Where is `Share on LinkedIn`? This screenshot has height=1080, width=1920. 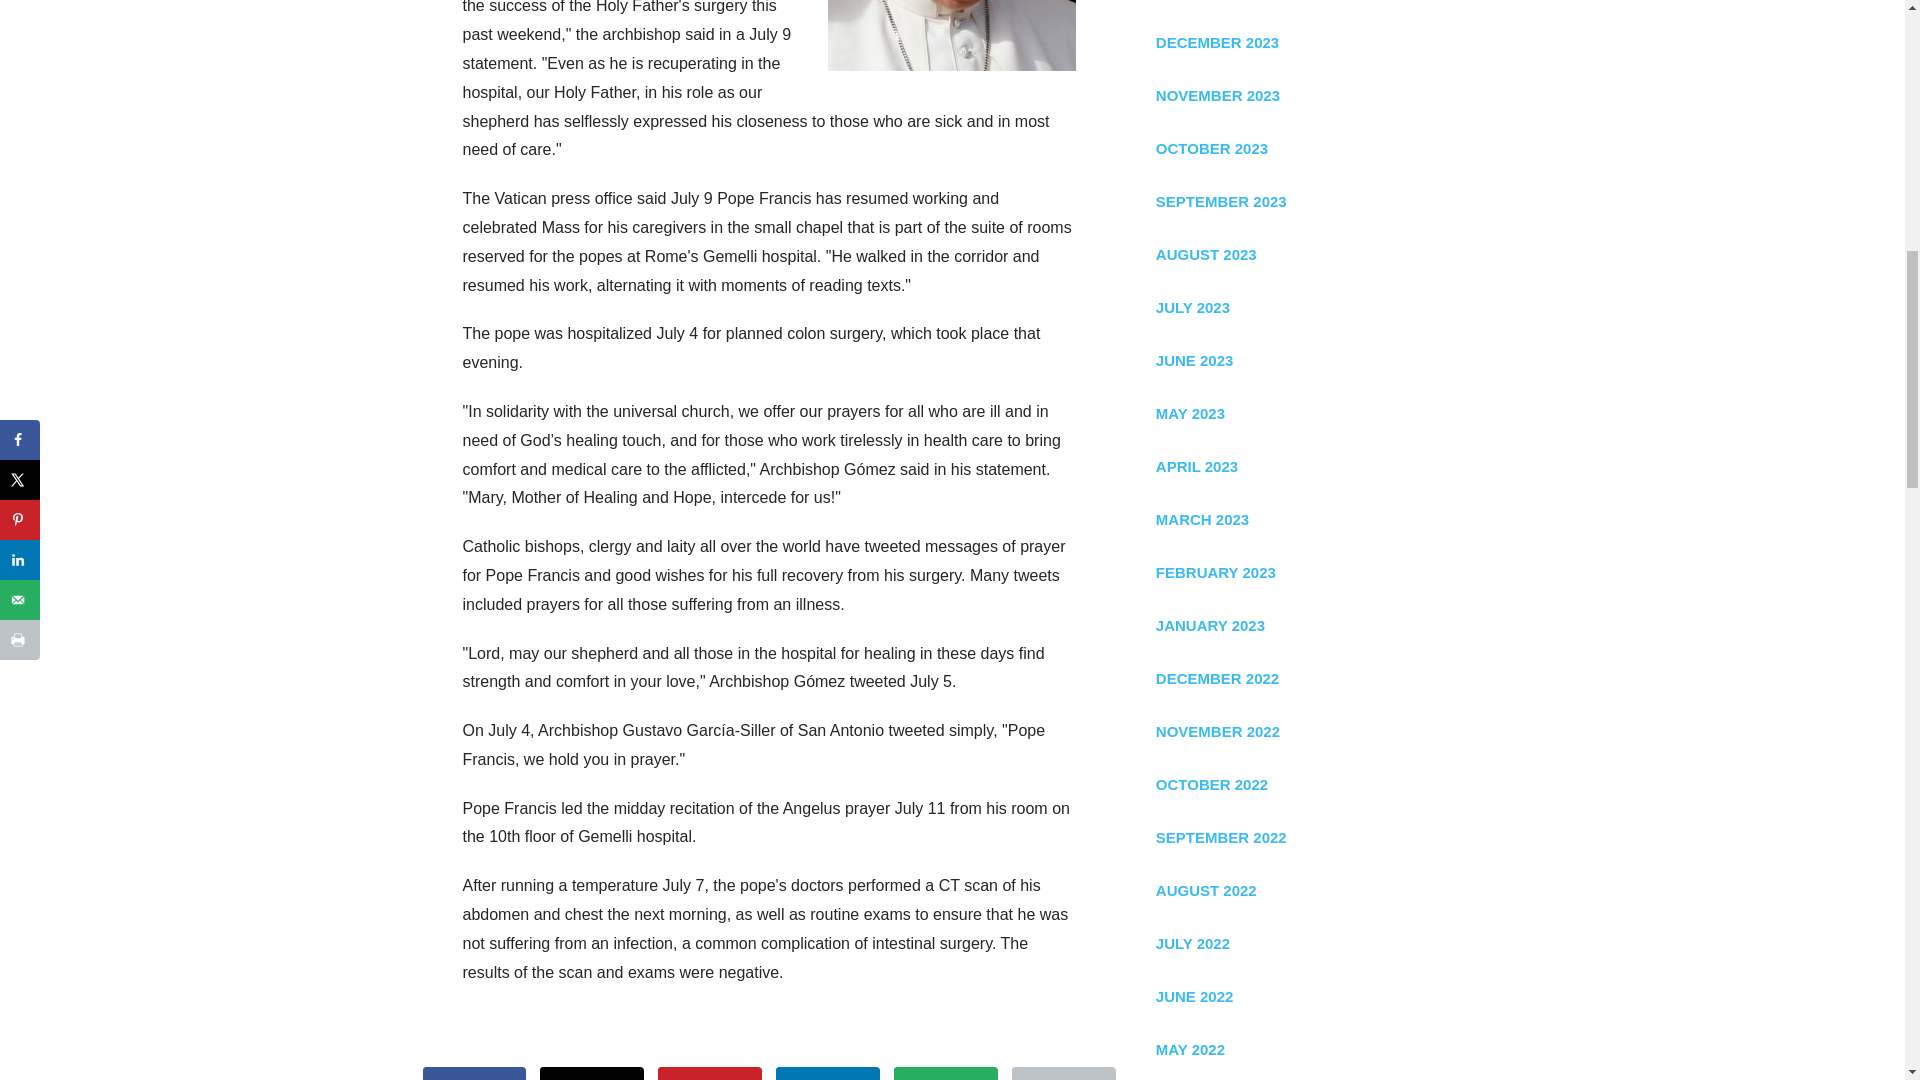 Share on LinkedIn is located at coordinates (827, 1074).